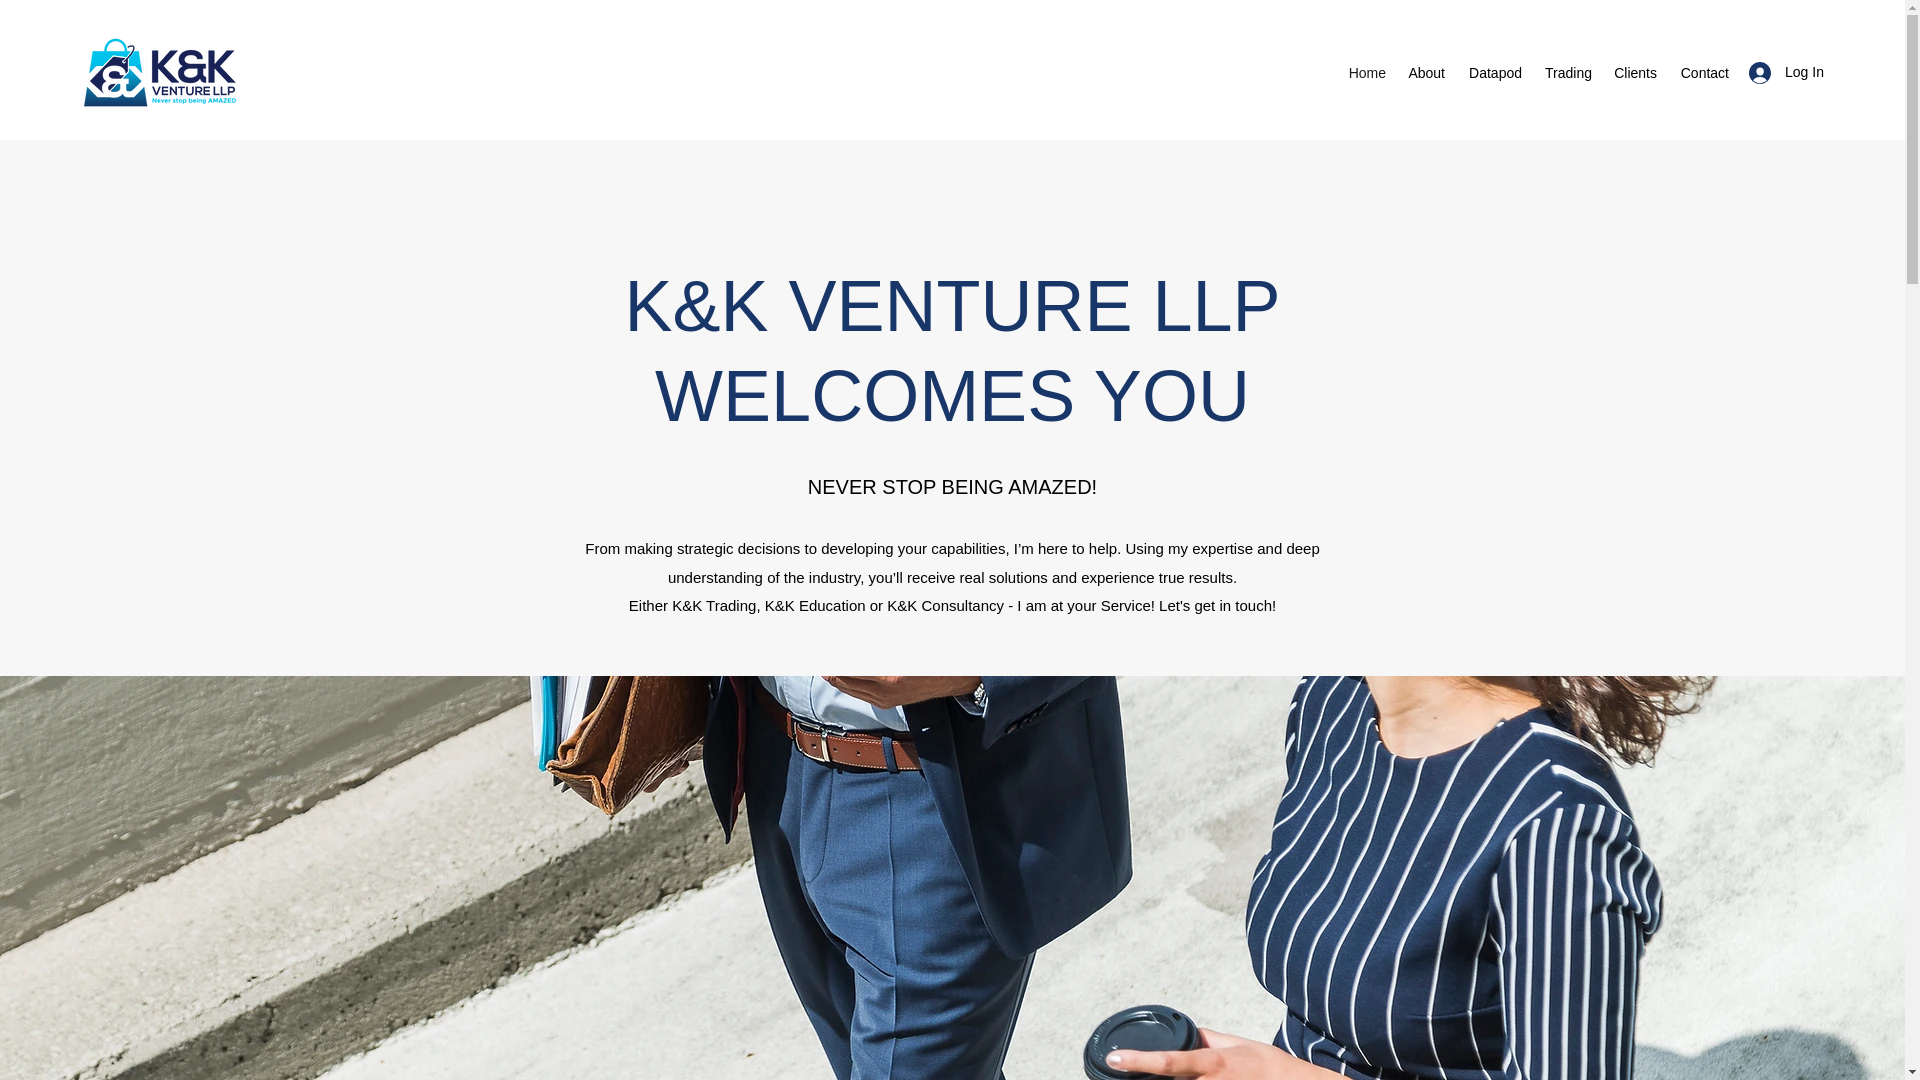 Image resolution: width=1920 pixels, height=1080 pixels. I want to click on Datapod, so click(1494, 72).